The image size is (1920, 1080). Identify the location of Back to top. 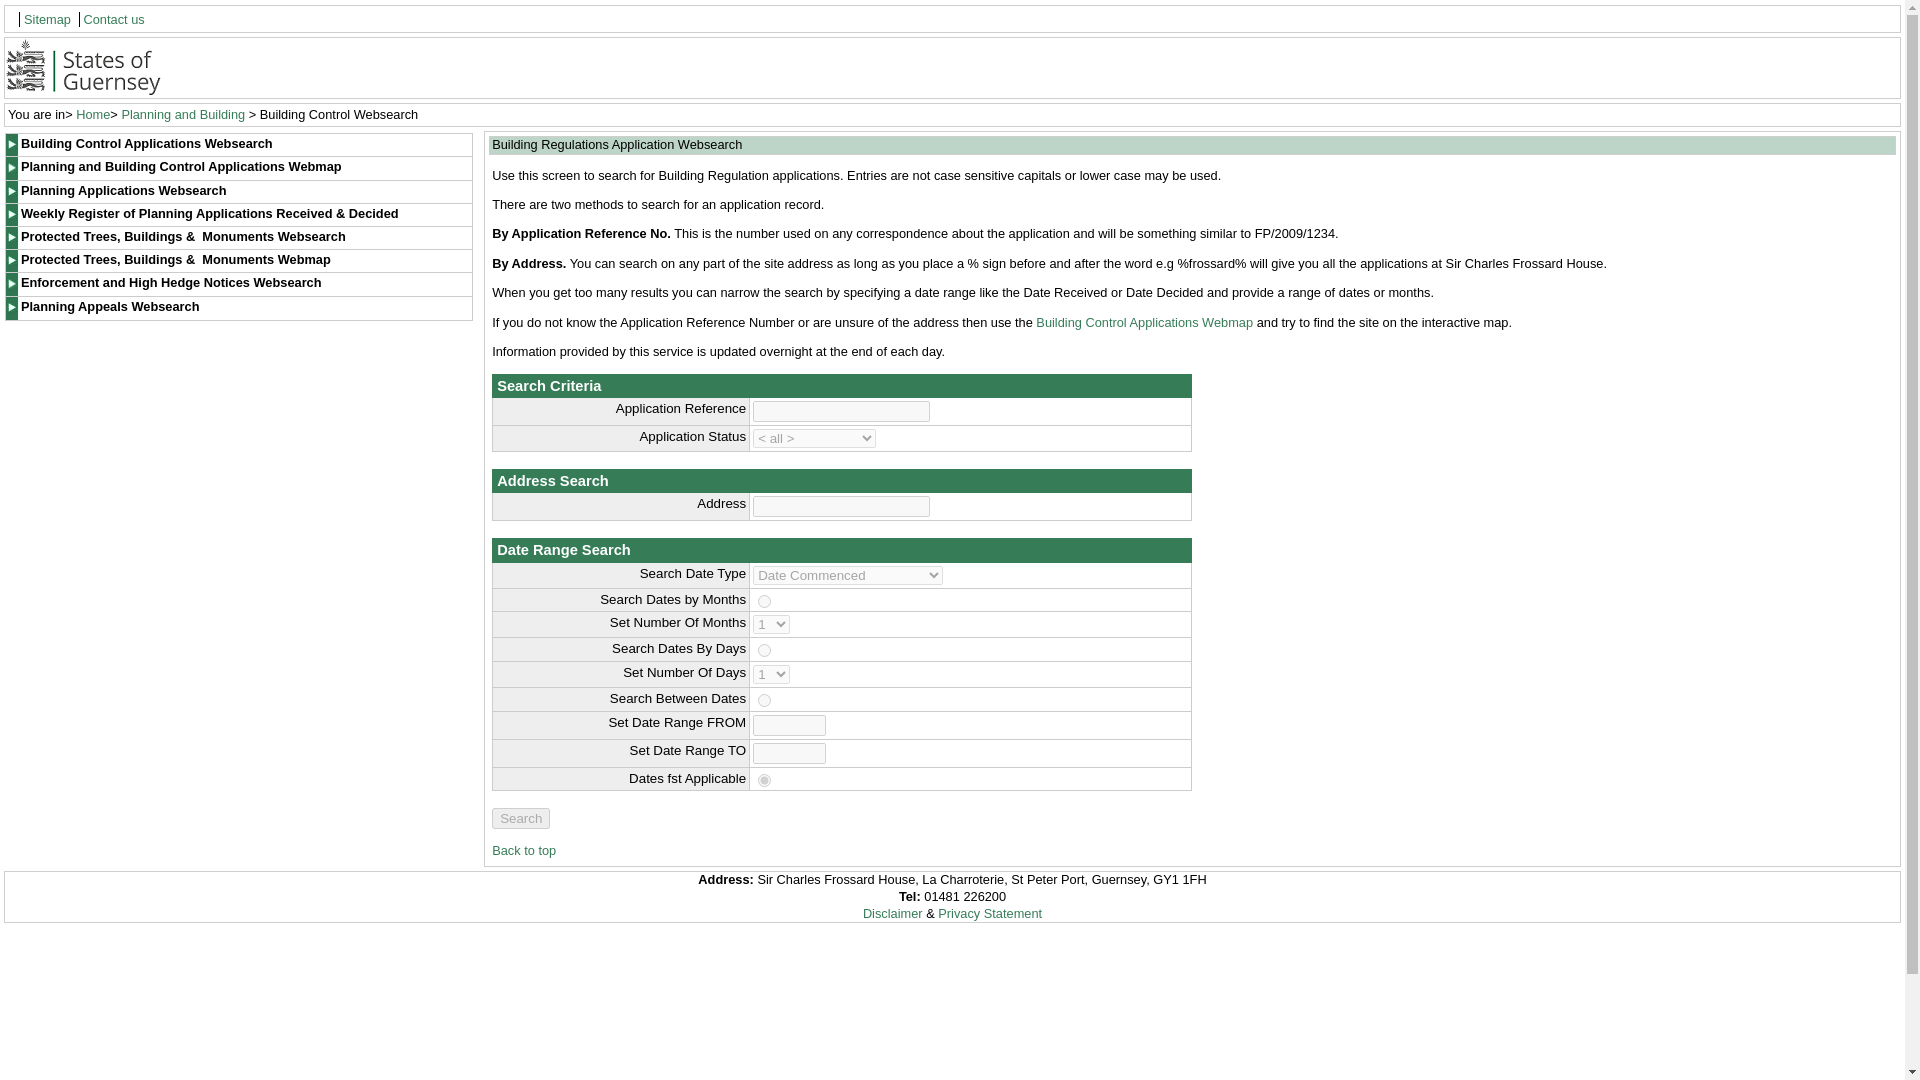
(524, 850).